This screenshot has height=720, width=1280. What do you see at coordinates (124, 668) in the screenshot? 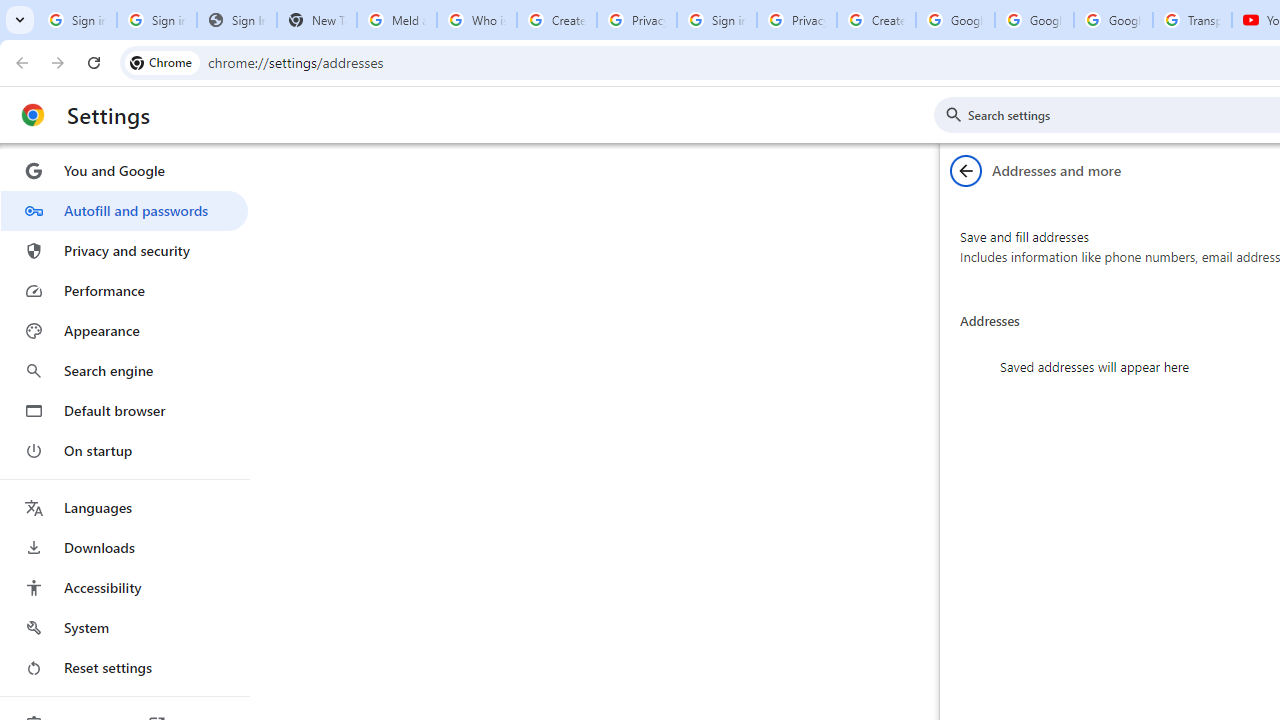
I see `Reset settings` at bounding box center [124, 668].